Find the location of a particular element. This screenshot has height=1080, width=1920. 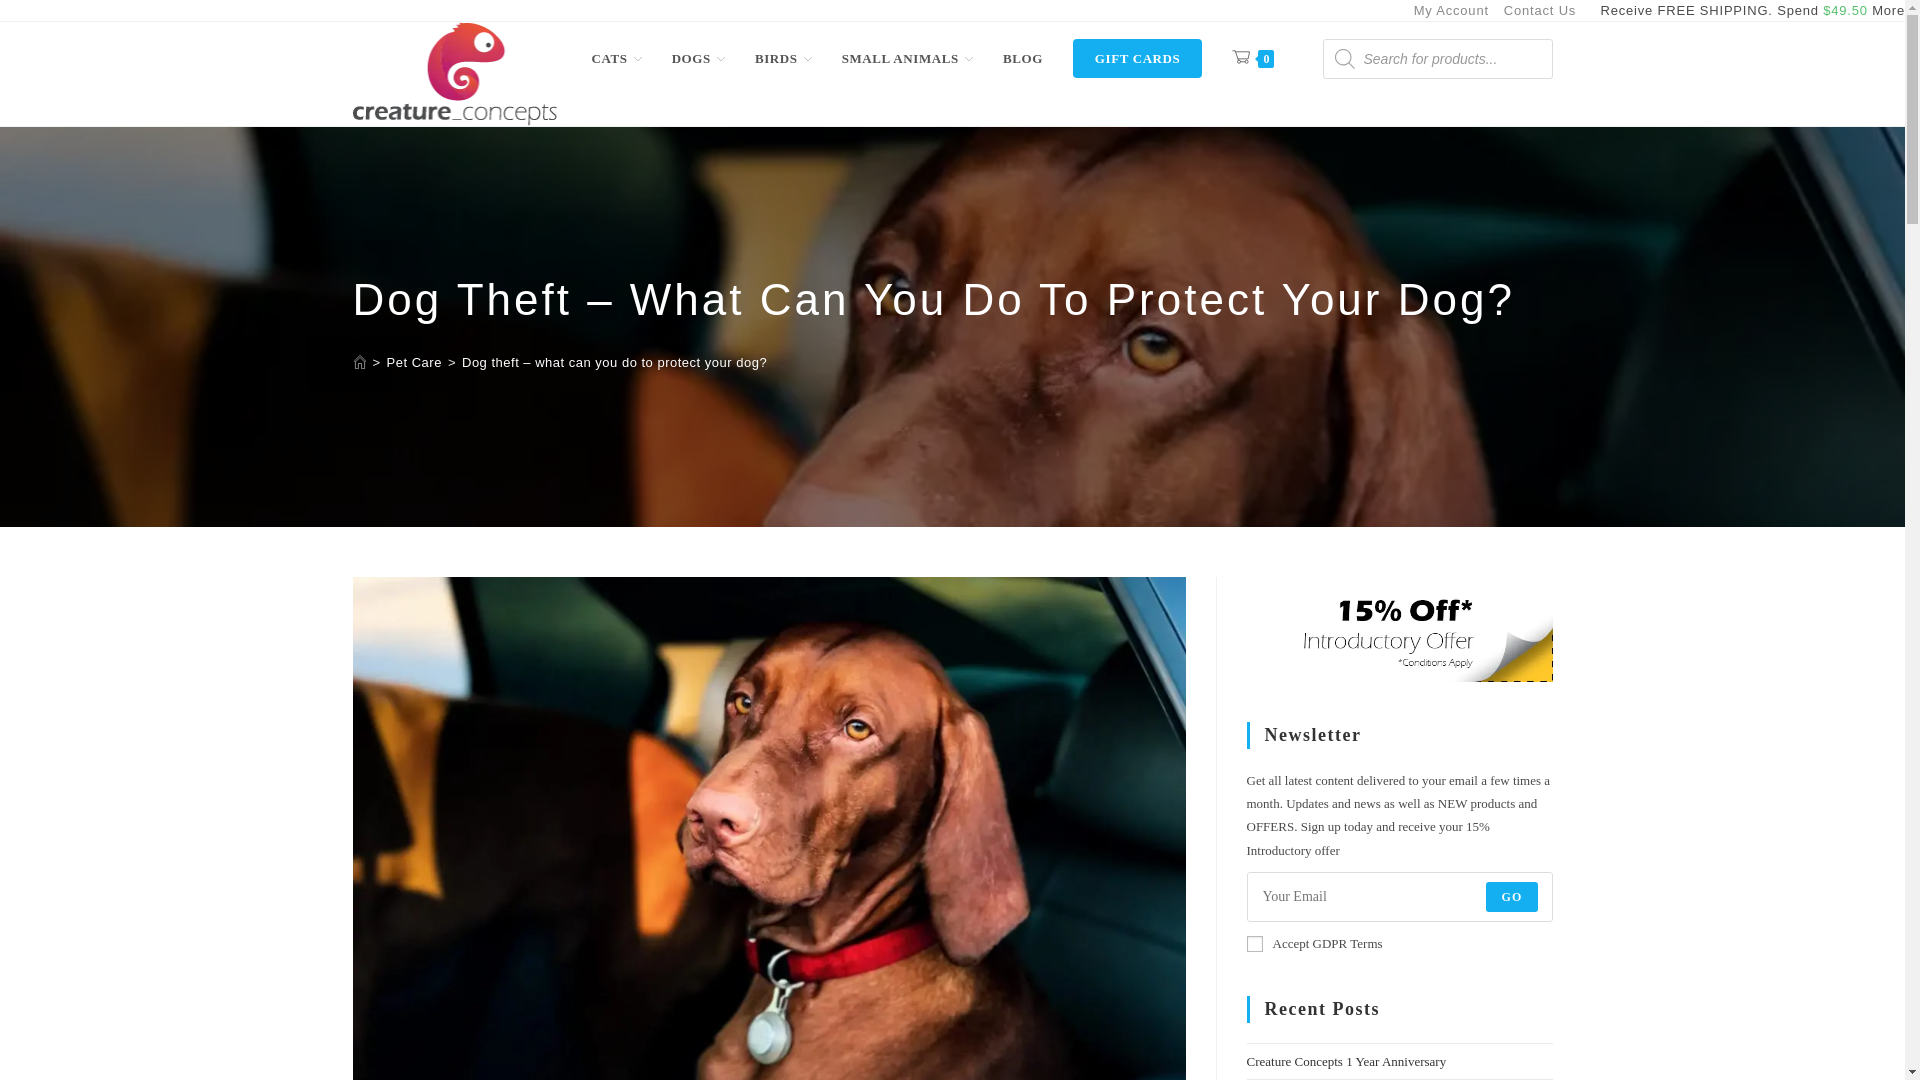

Contact Us is located at coordinates (1540, 10).